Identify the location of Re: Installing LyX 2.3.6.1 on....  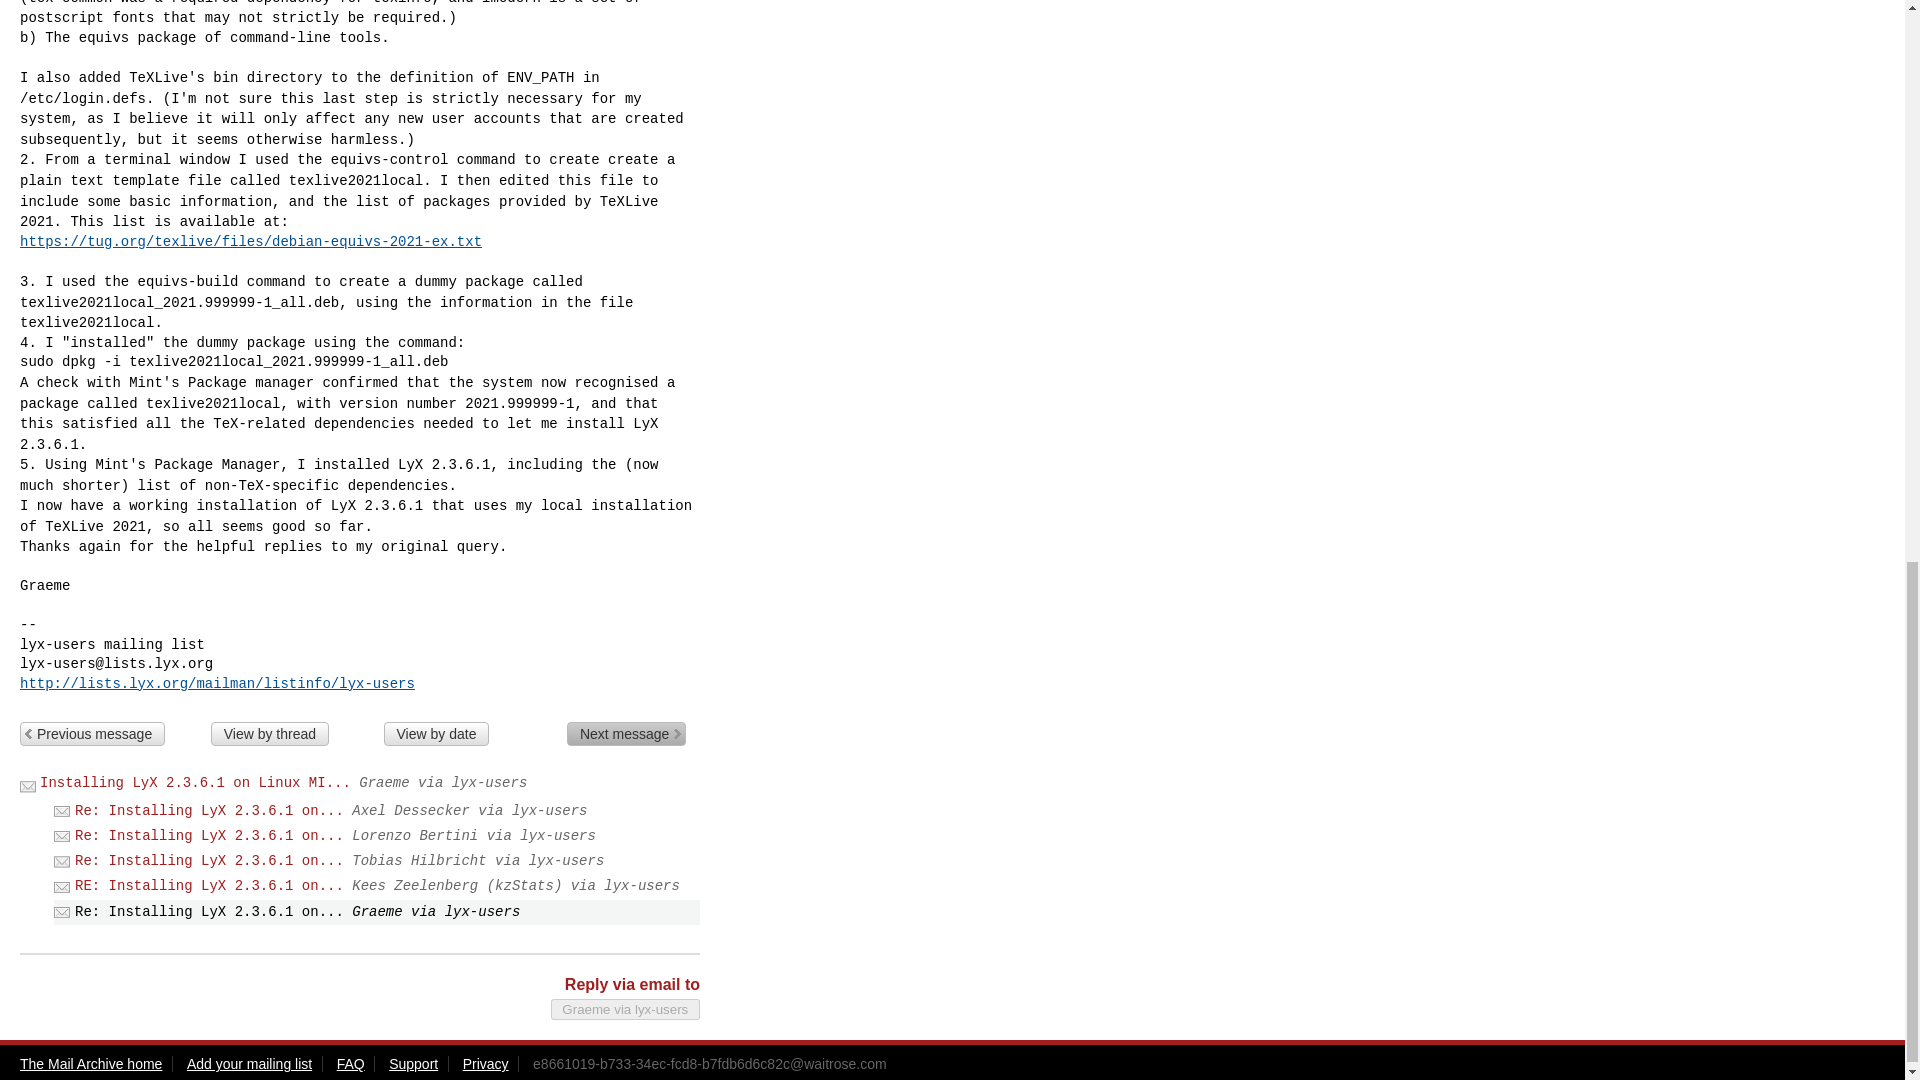
(208, 836).